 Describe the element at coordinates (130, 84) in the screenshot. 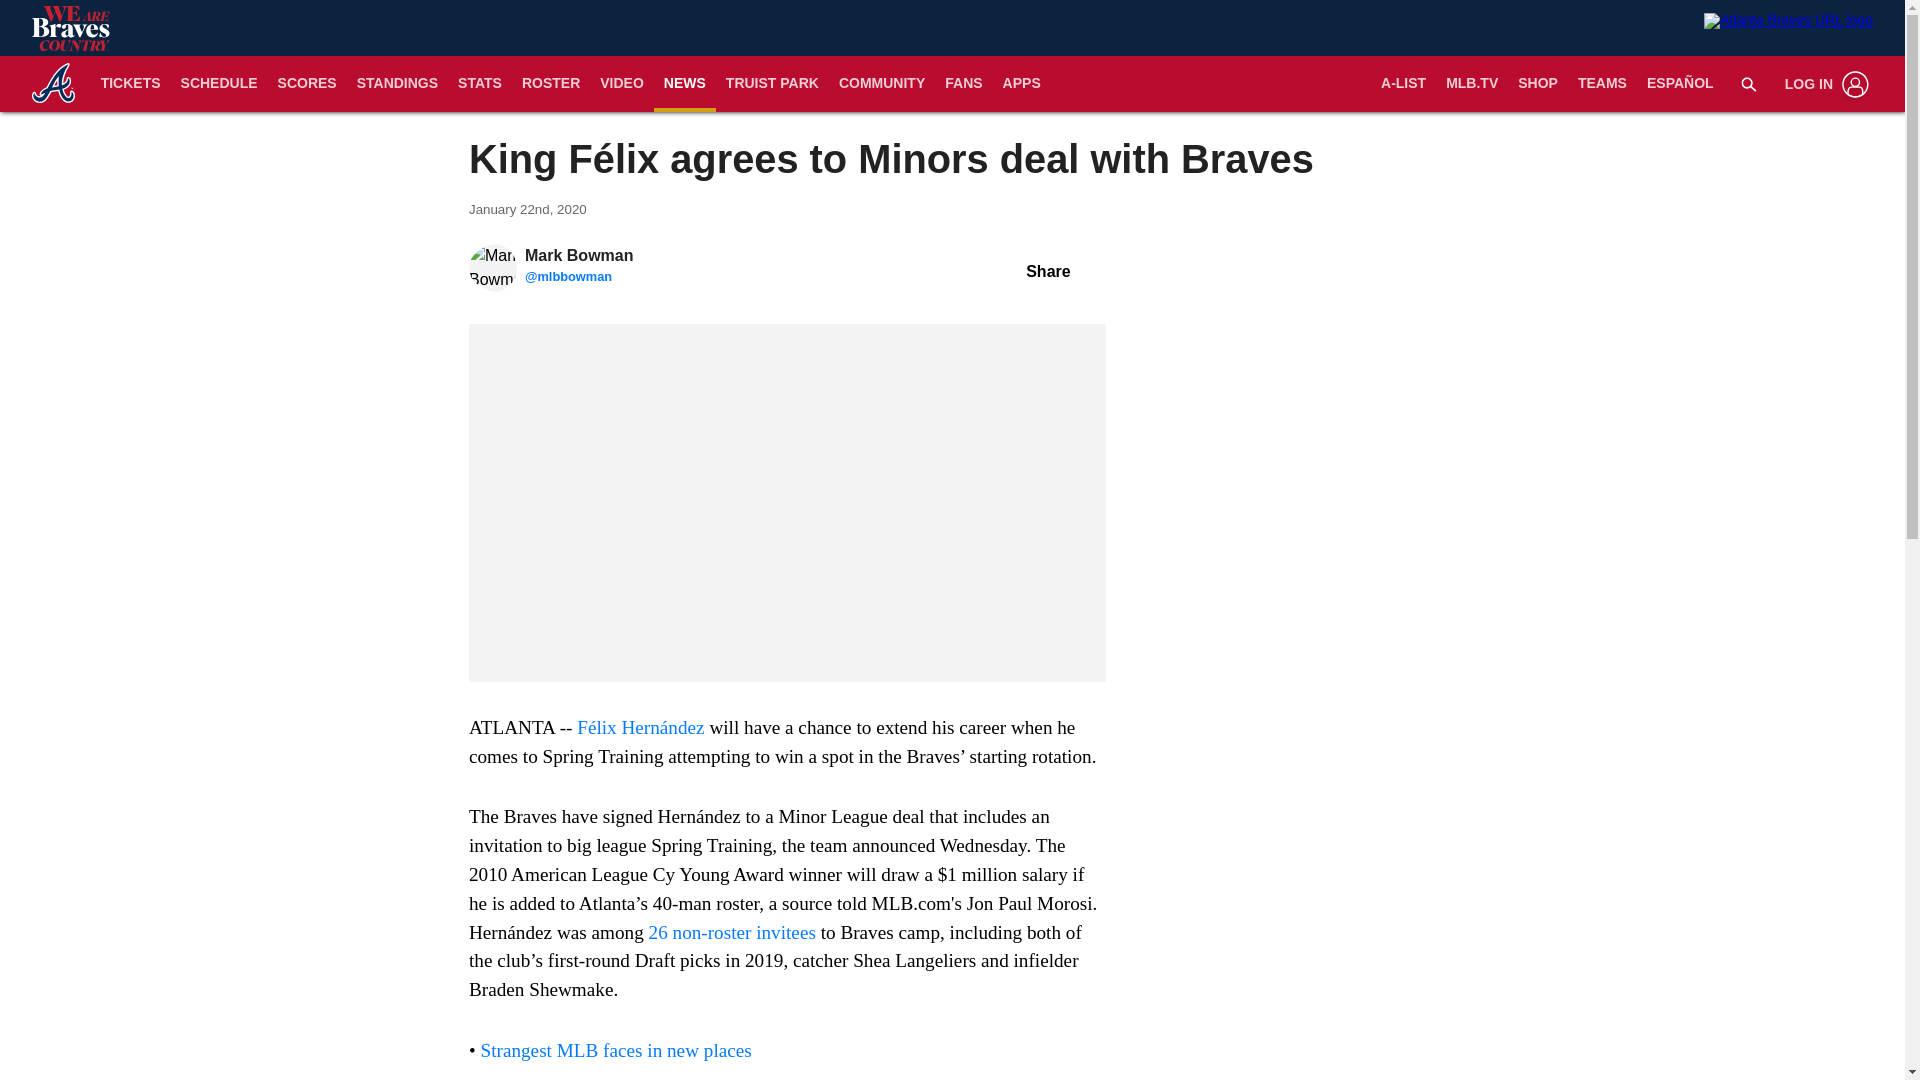

I see `TICKETS` at that location.